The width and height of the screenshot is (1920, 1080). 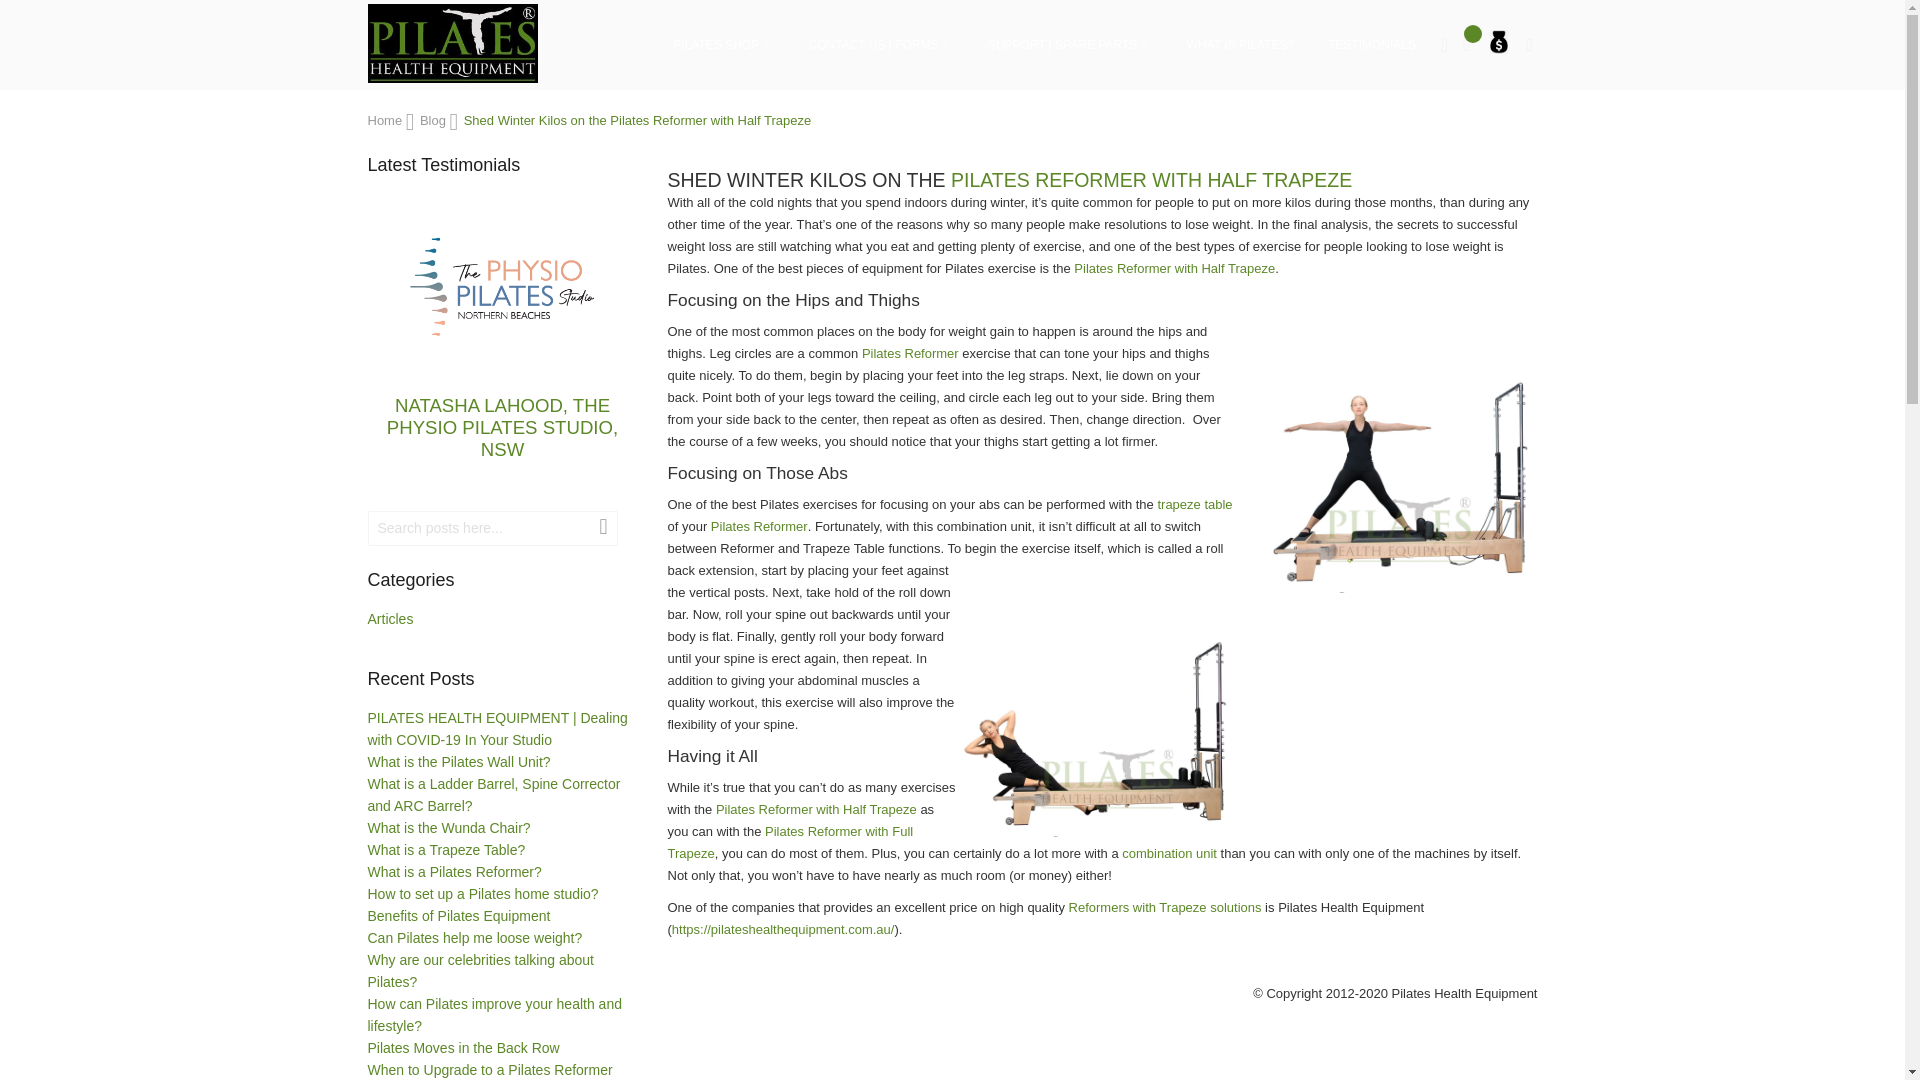 I want to click on NATASHA LAHOOD, THE PHYSIO PILATES STUDIO, NSW, so click(x=502, y=428).